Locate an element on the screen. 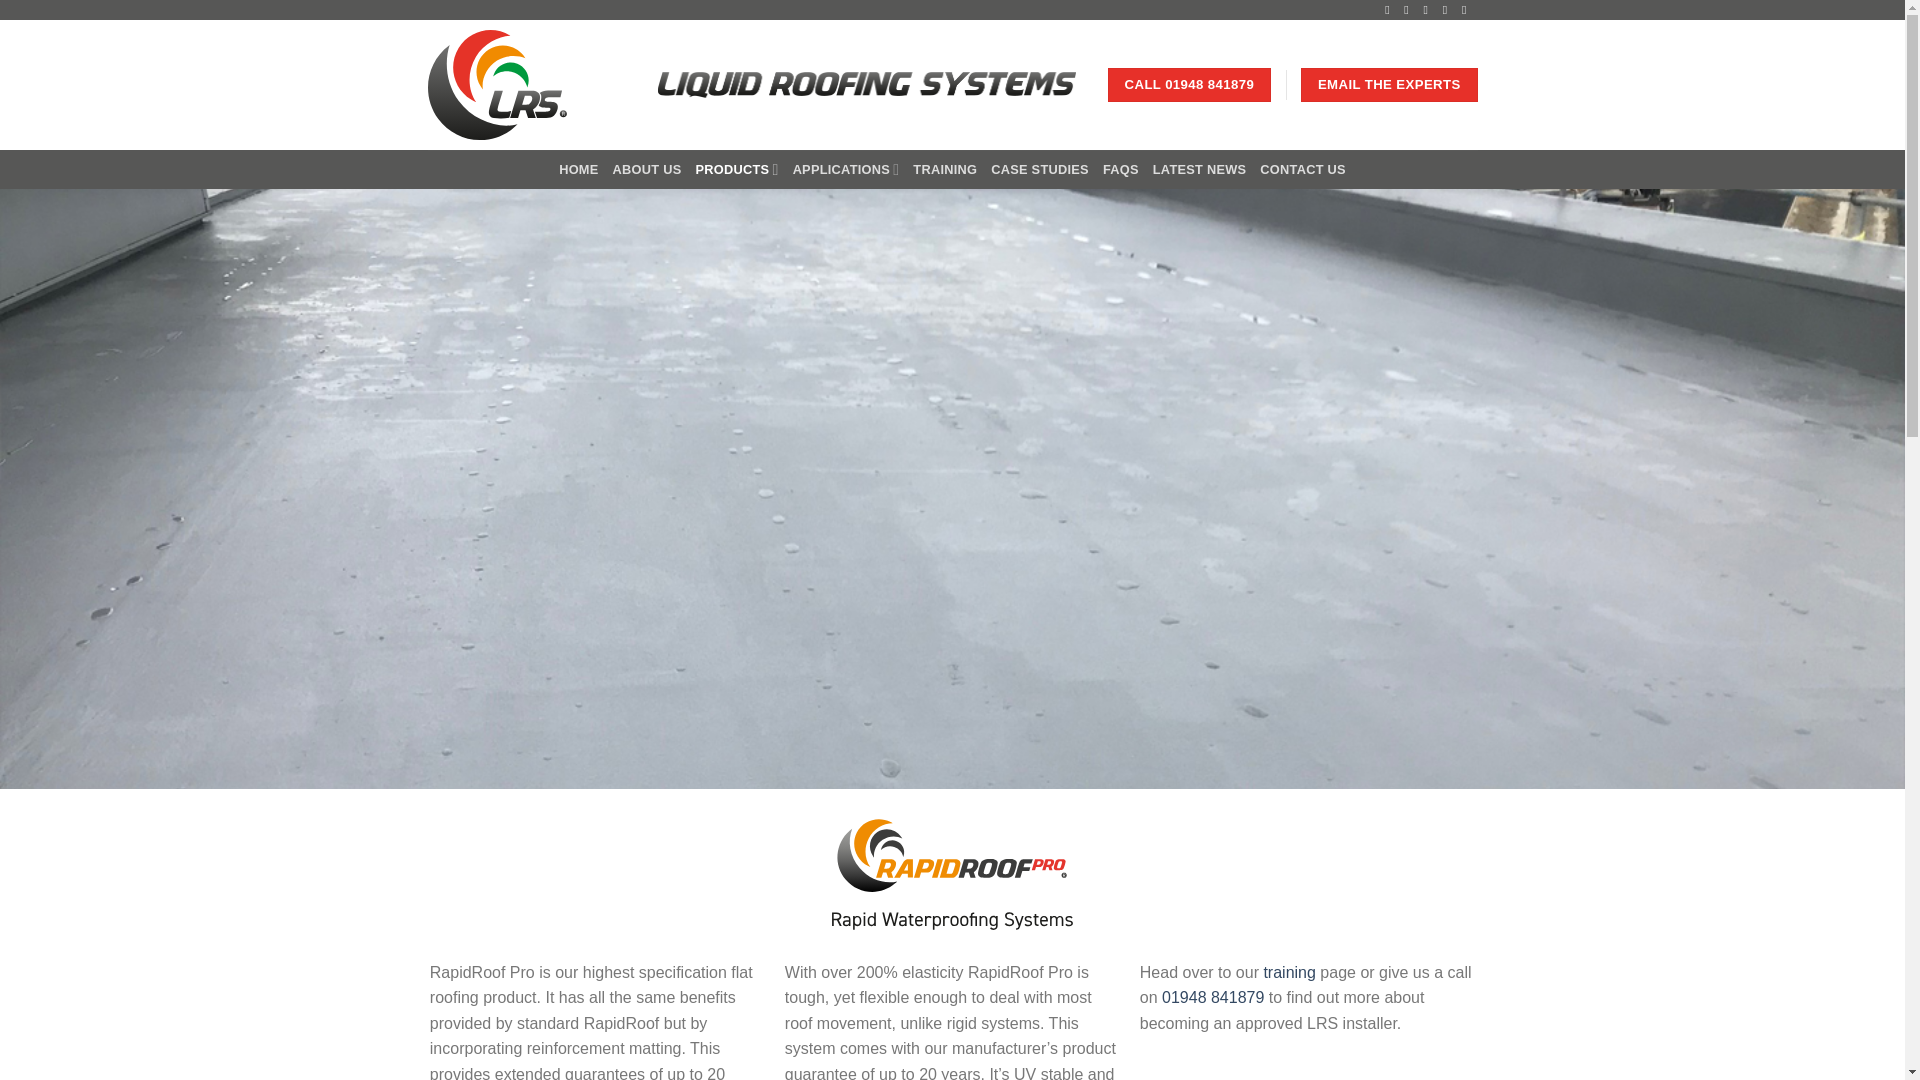 The height and width of the screenshot is (1080, 1920). TRAINING is located at coordinates (945, 170).